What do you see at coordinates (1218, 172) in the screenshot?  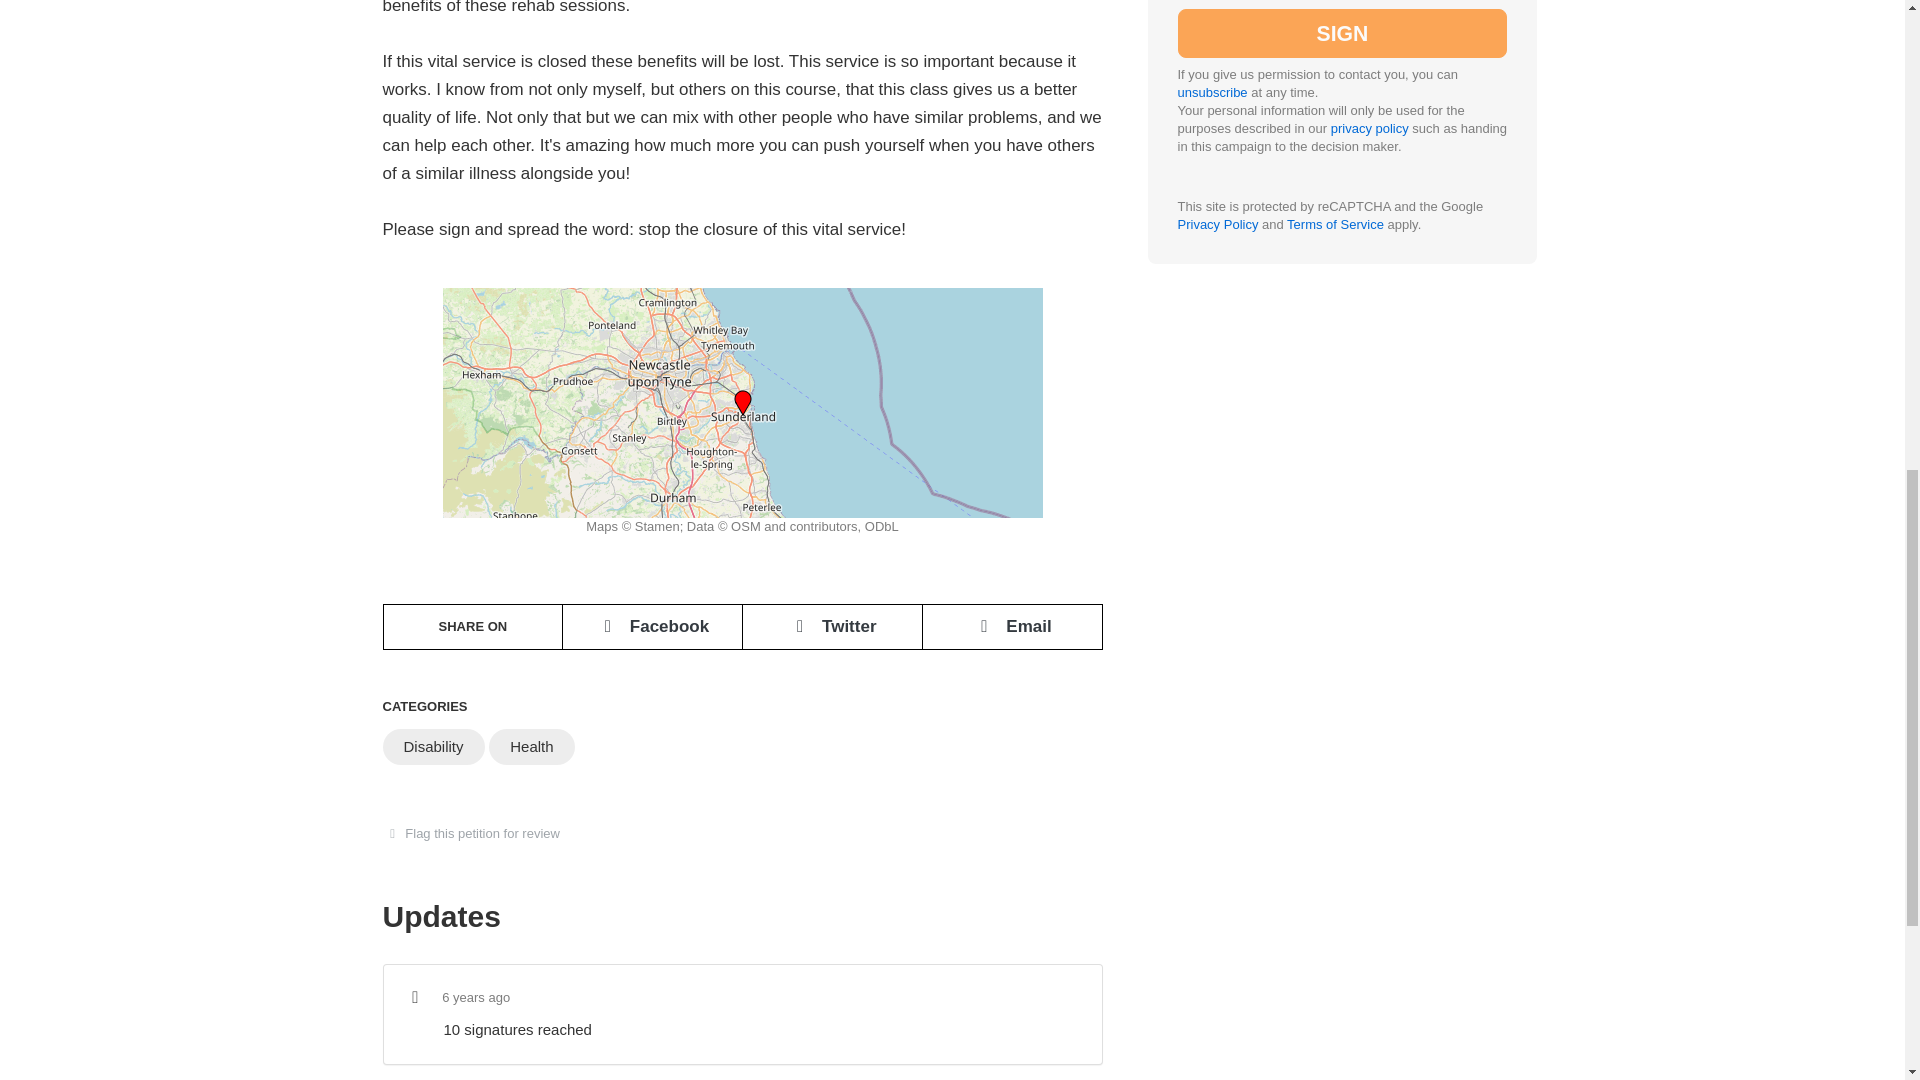 I see `Privacy Policy` at bounding box center [1218, 172].